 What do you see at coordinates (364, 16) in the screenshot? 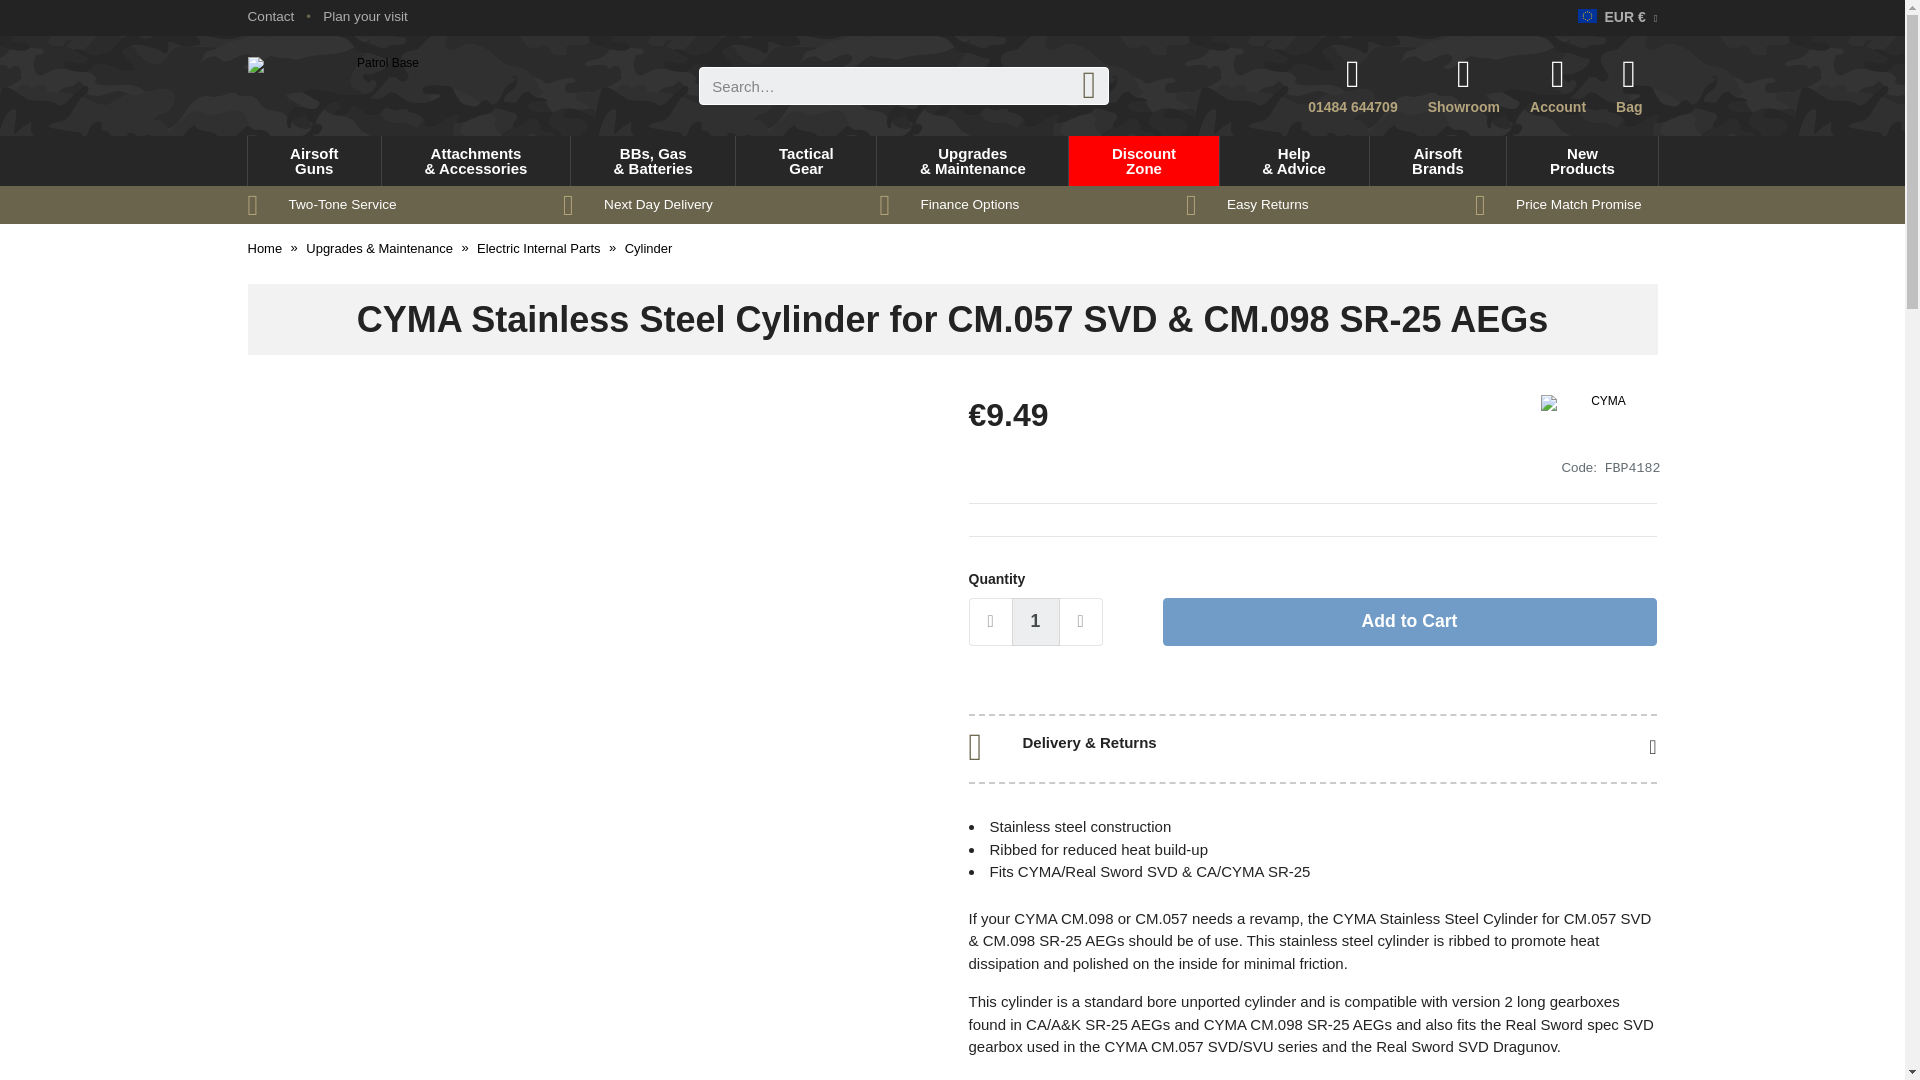
I see `Plan your visit` at bounding box center [364, 16].